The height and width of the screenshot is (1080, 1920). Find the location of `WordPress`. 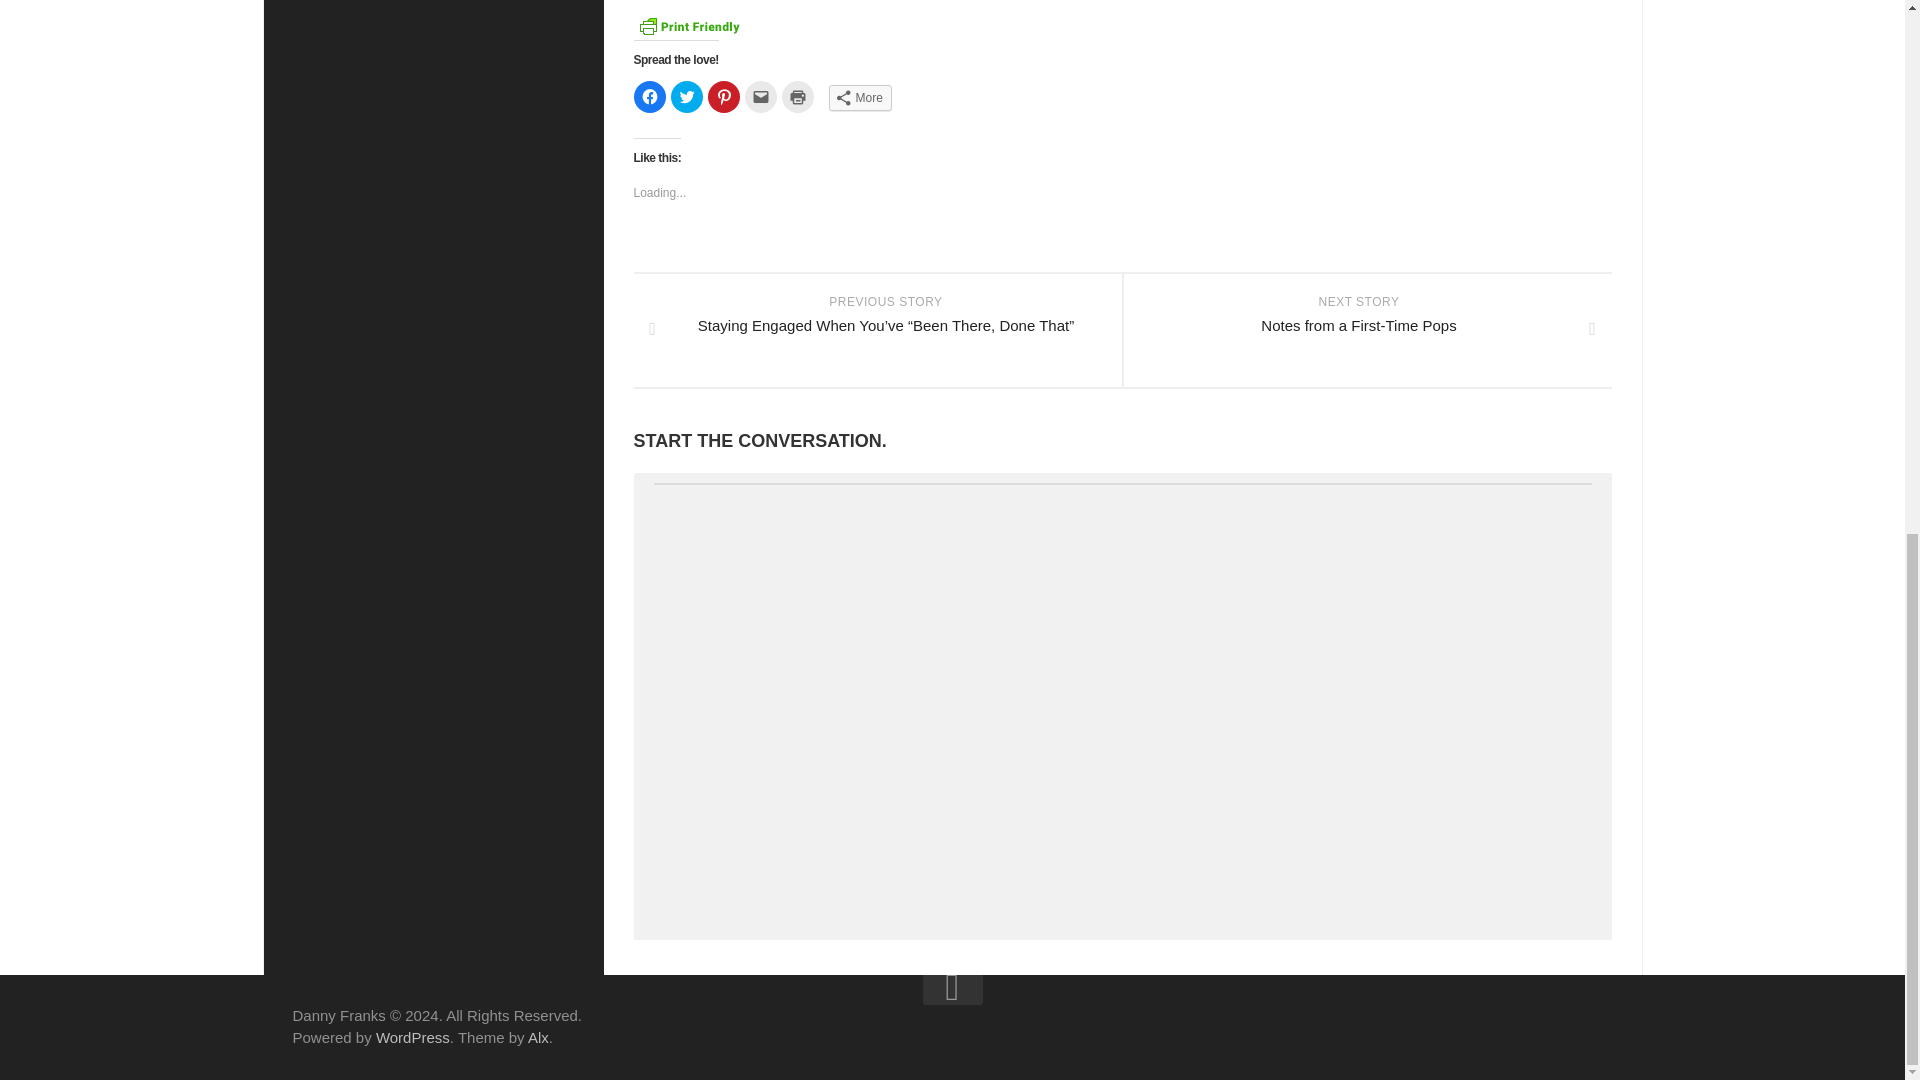

WordPress is located at coordinates (412, 1038).